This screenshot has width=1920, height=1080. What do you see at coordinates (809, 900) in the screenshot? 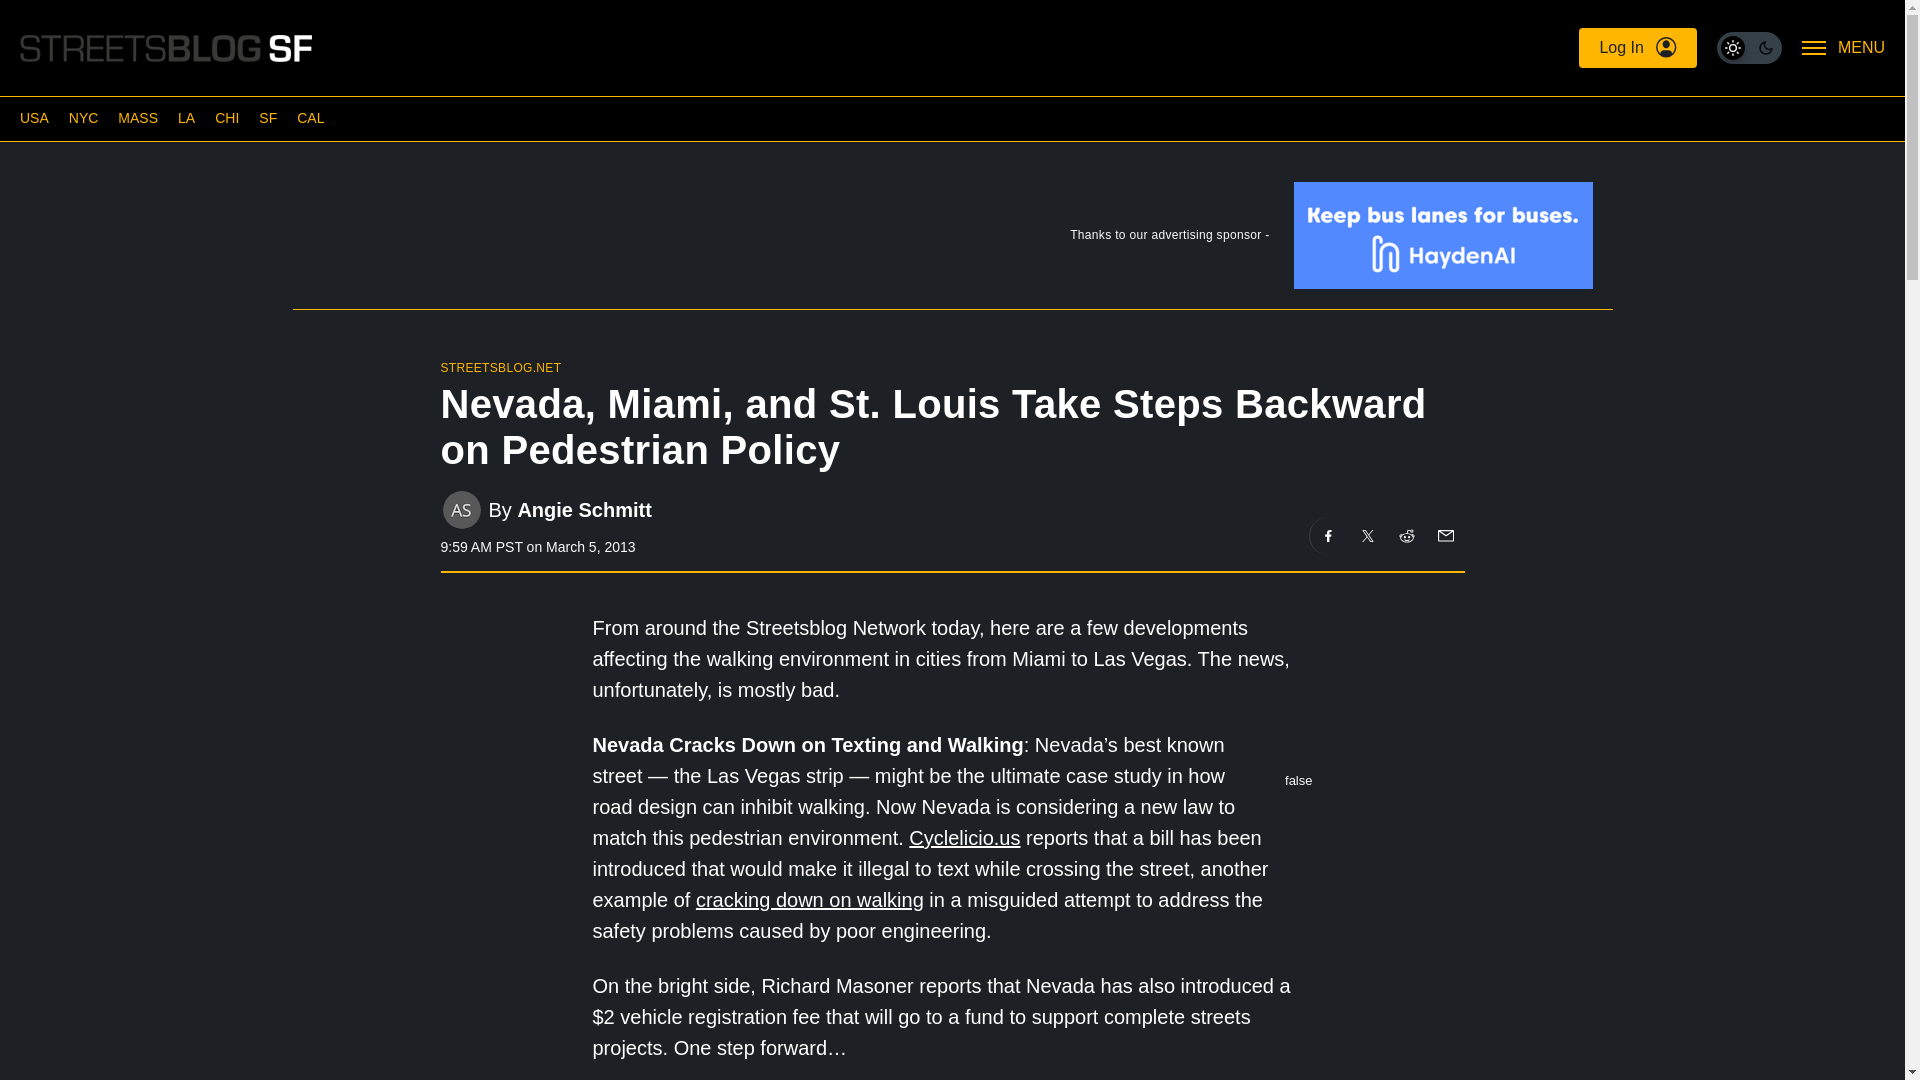
I see `cracking down on walking` at bounding box center [809, 900].